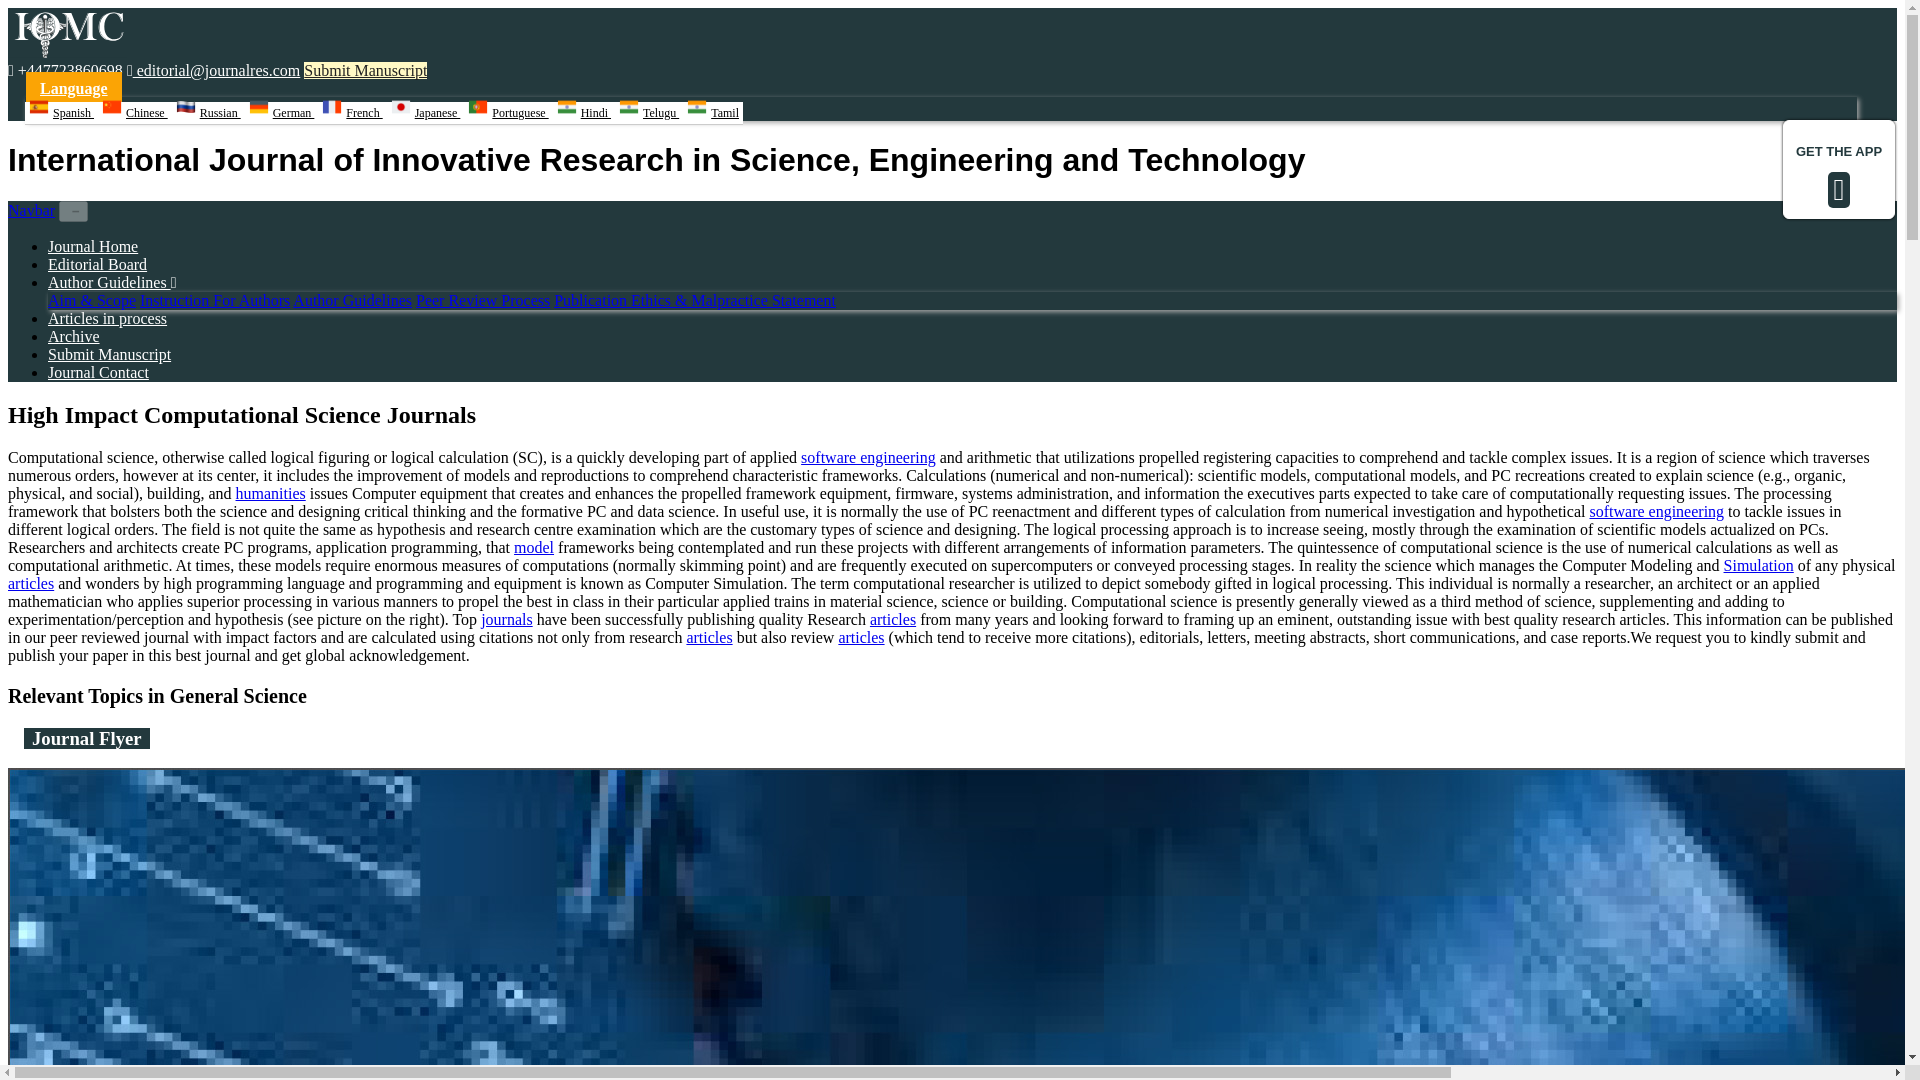 Image resolution: width=1920 pixels, height=1080 pixels. What do you see at coordinates (208, 113) in the screenshot?
I see `Russian` at bounding box center [208, 113].